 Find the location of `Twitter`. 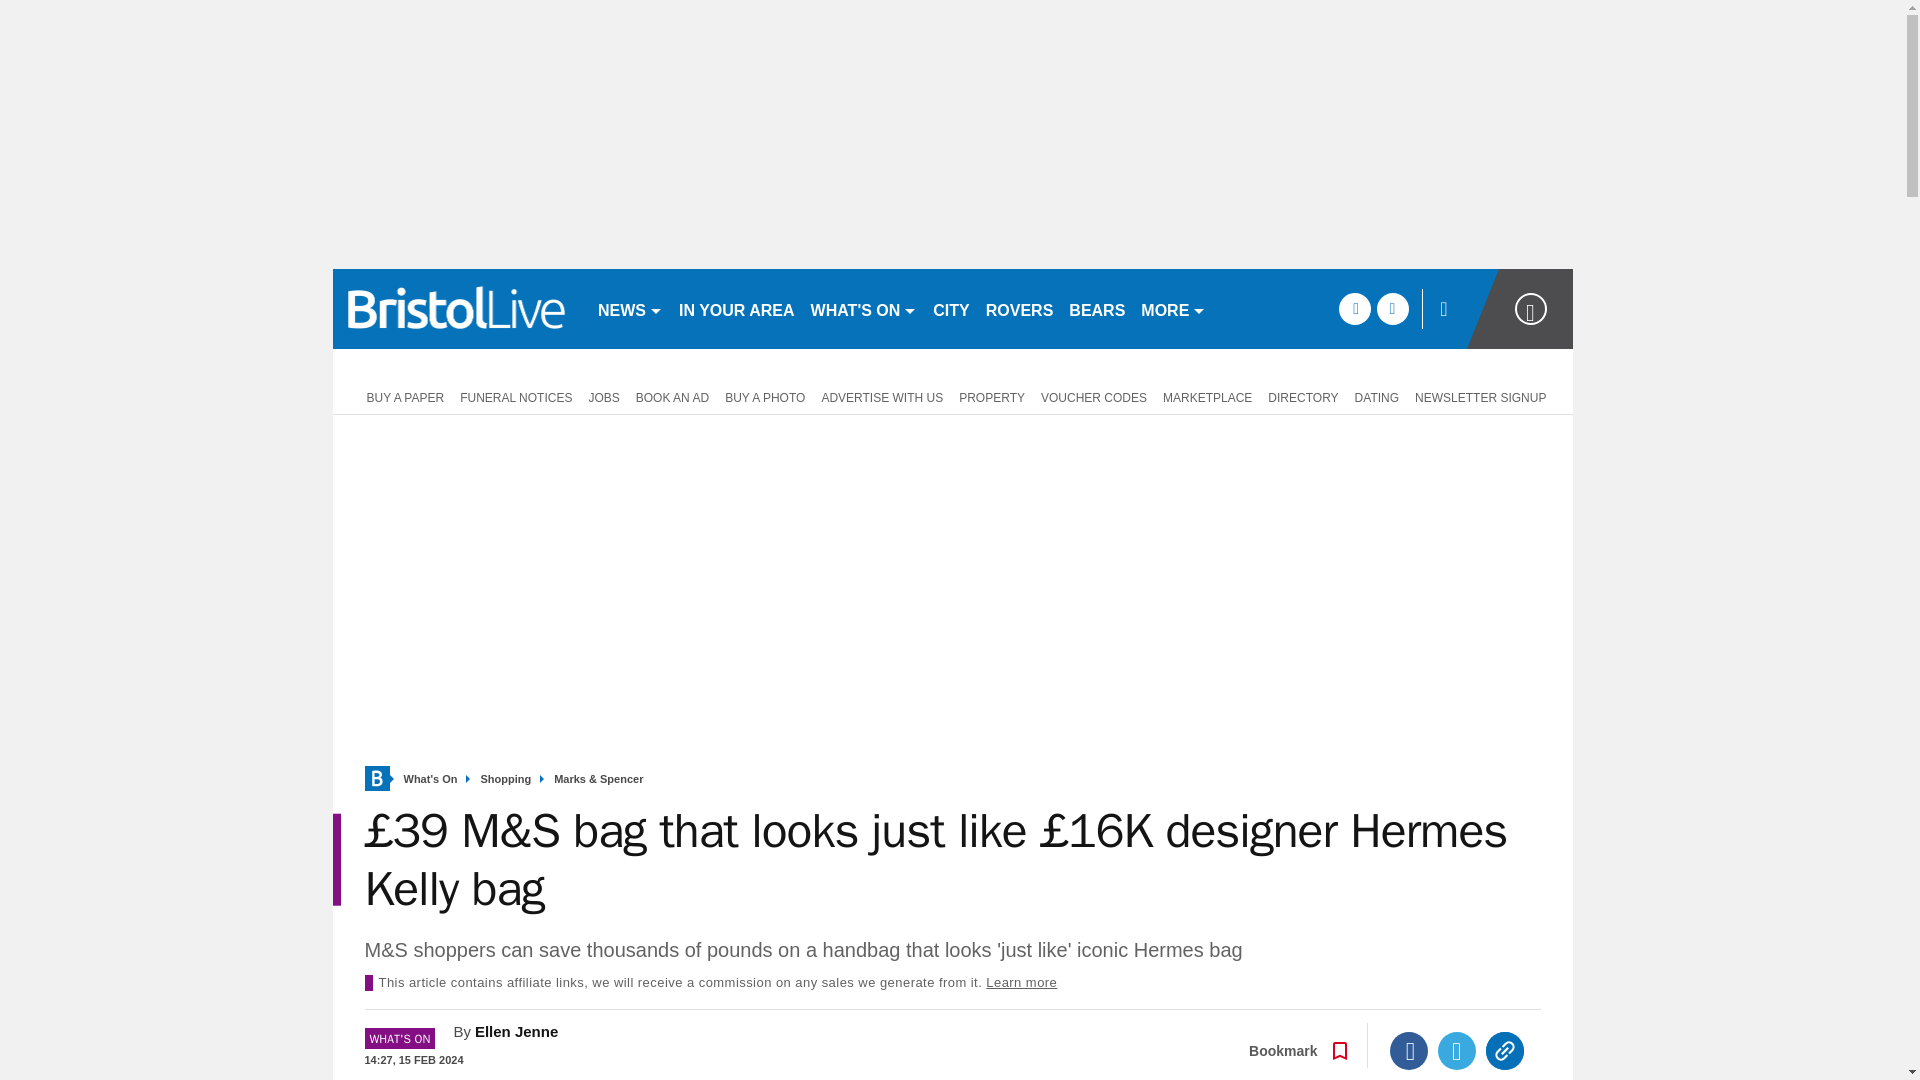

Twitter is located at coordinates (1457, 1051).